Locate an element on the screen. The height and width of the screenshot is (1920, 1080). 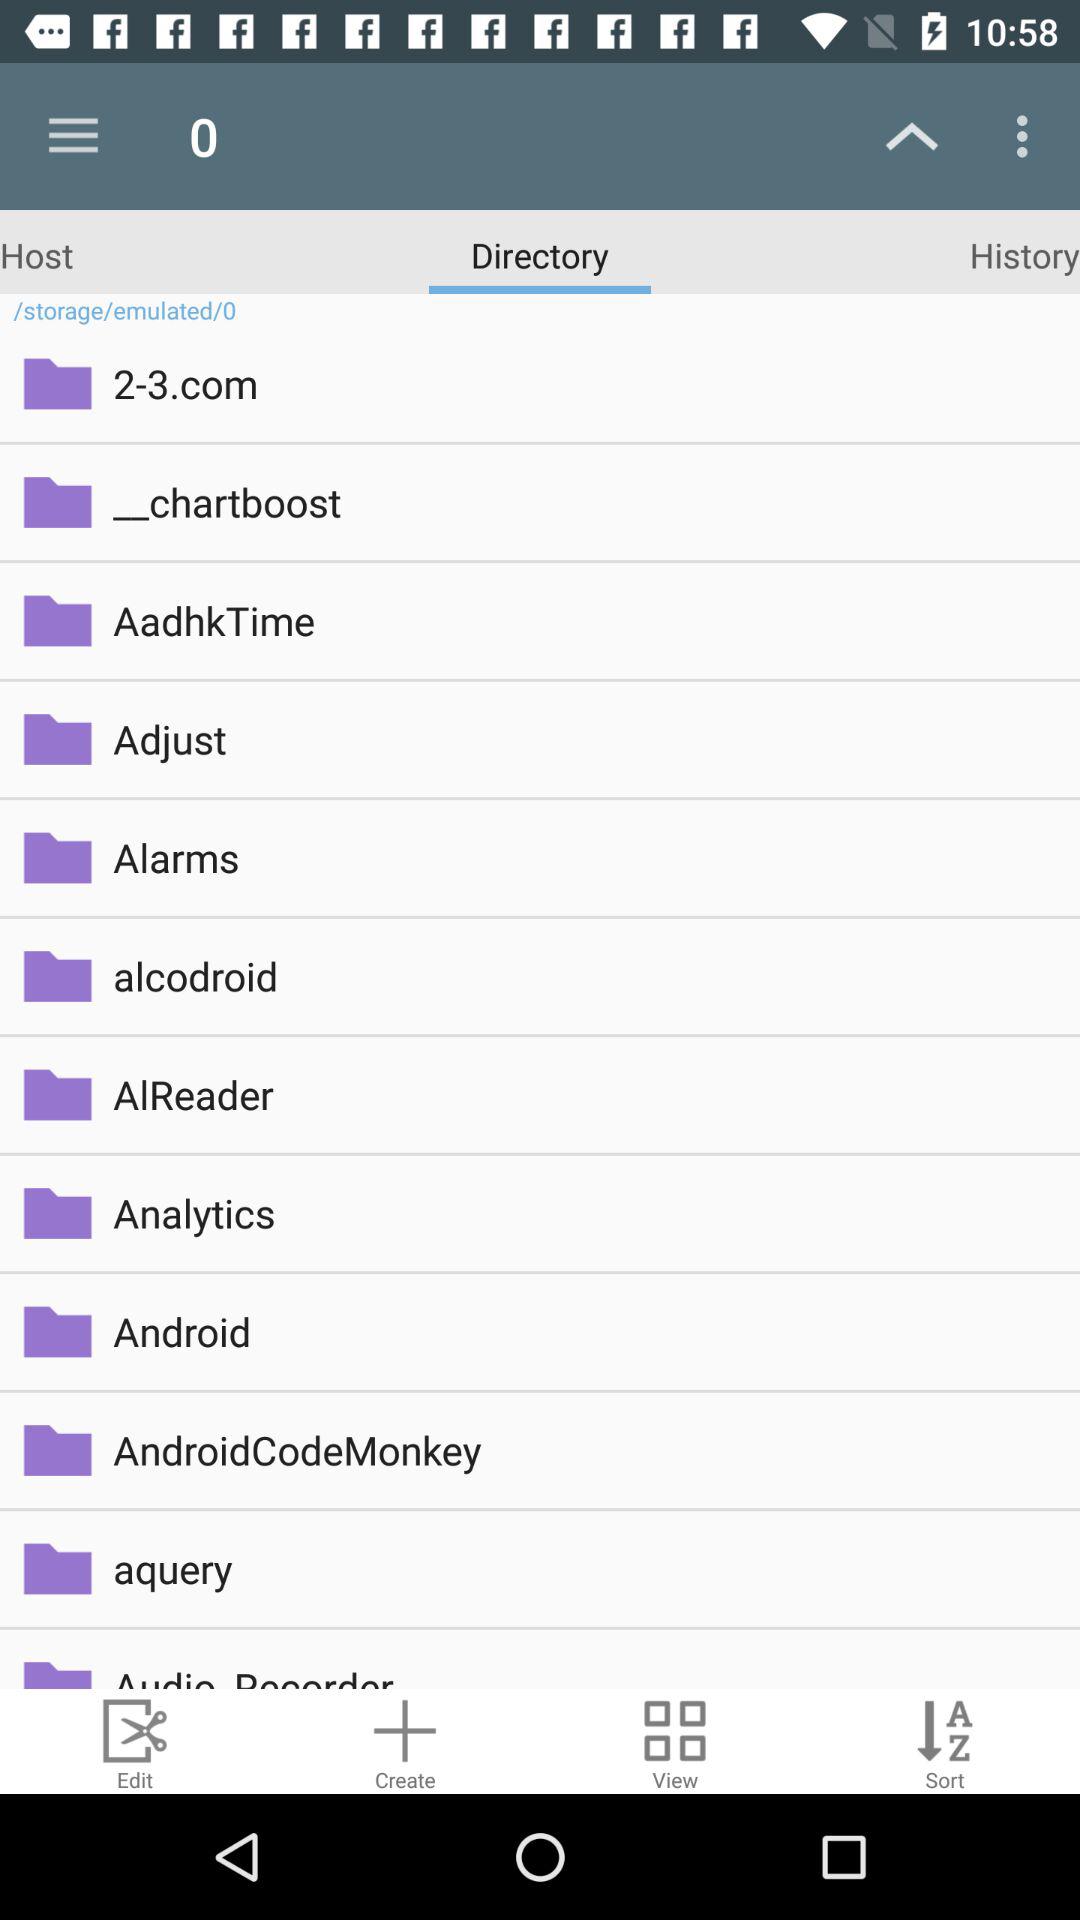
turn off aadhktime item is located at coordinates (582, 620).